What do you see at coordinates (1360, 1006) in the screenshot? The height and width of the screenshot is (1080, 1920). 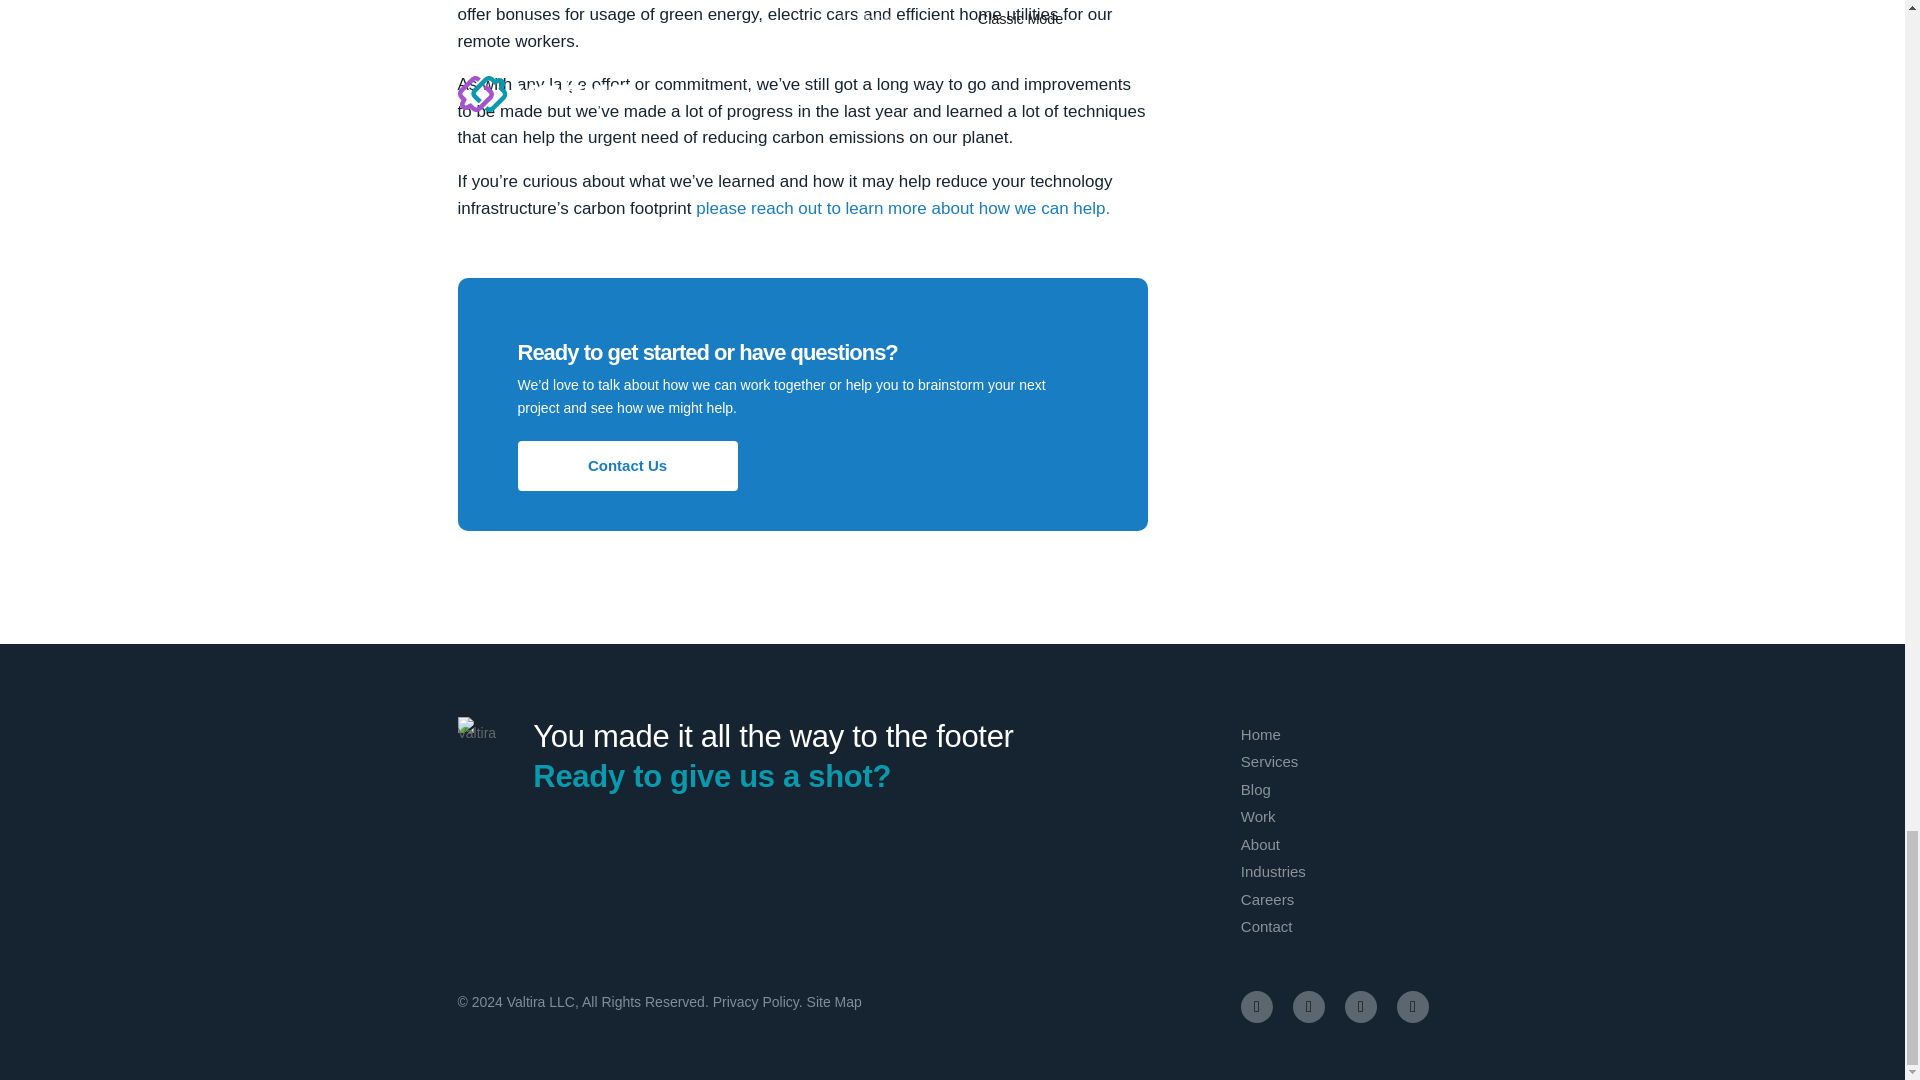 I see `Follow on Twitter` at bounding box center [1360, 1006].